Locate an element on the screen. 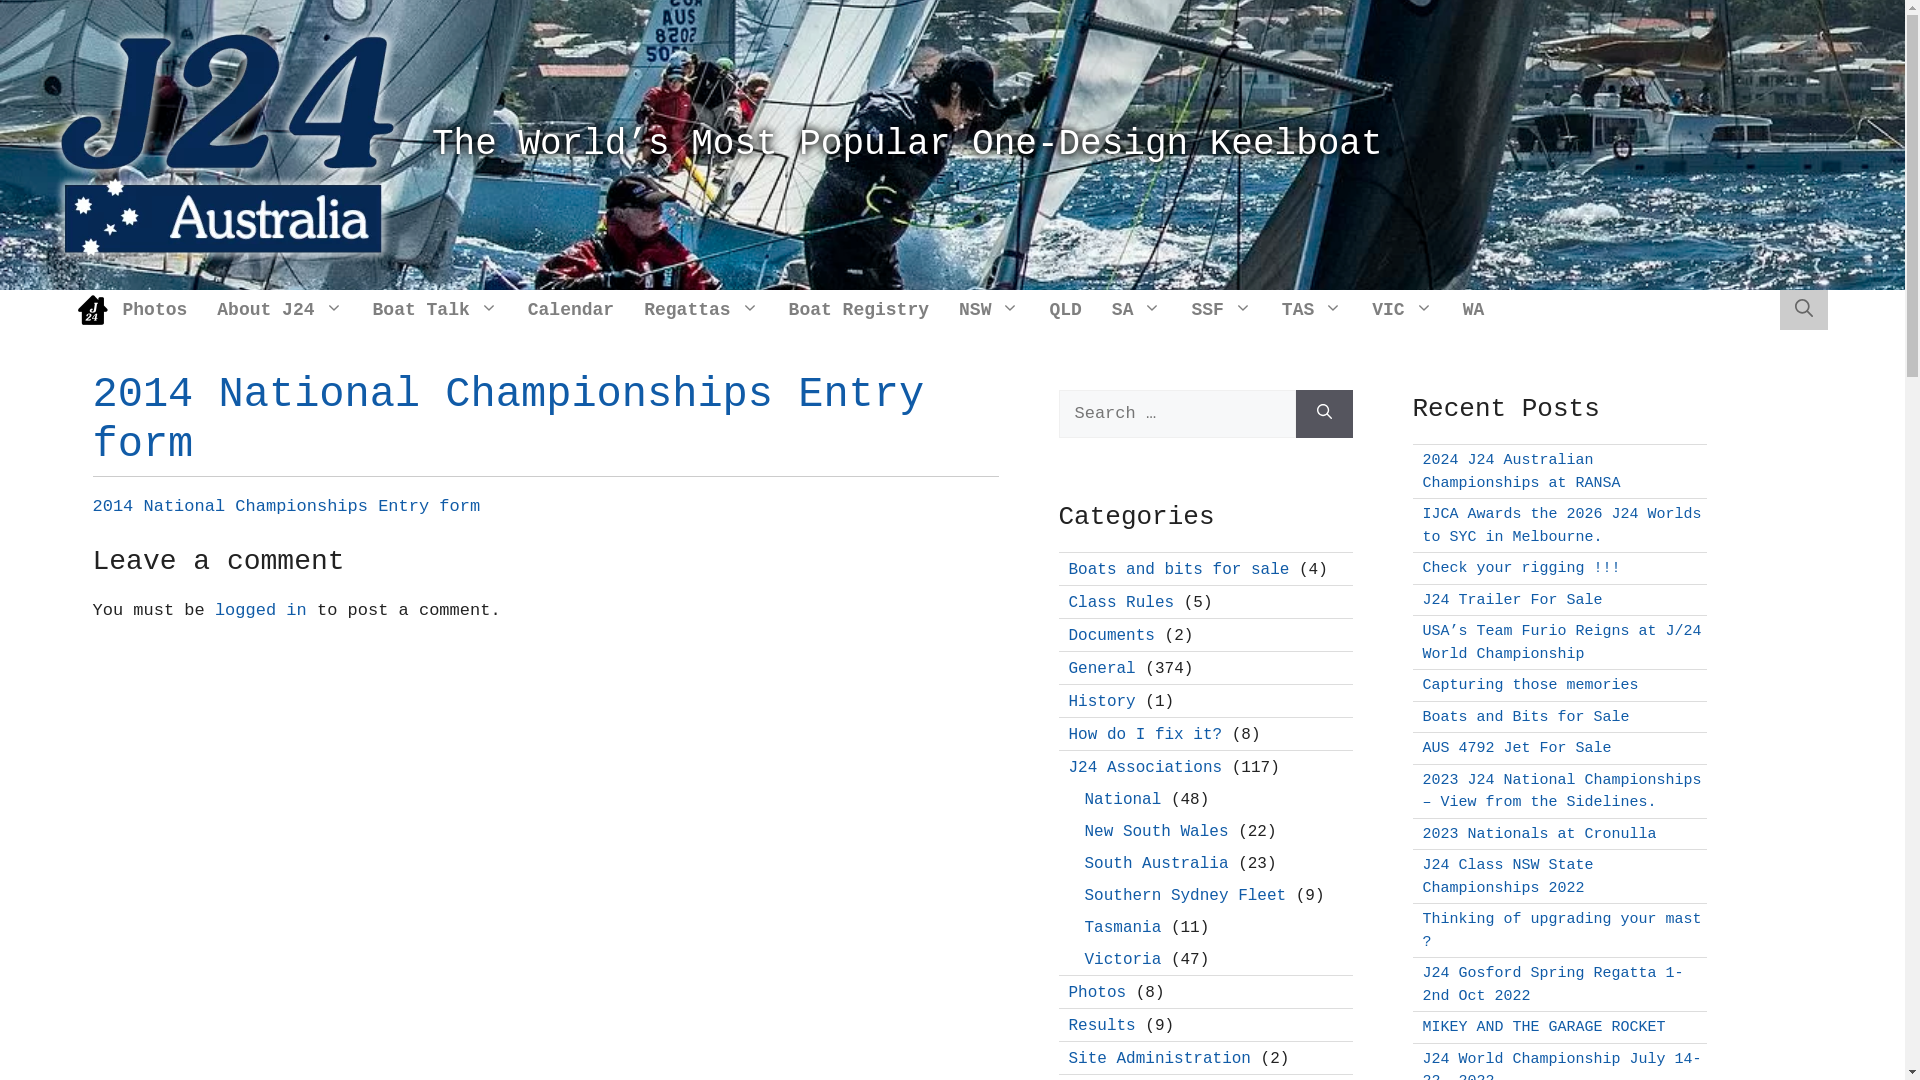  Photos is located at coordinates (156, 310).